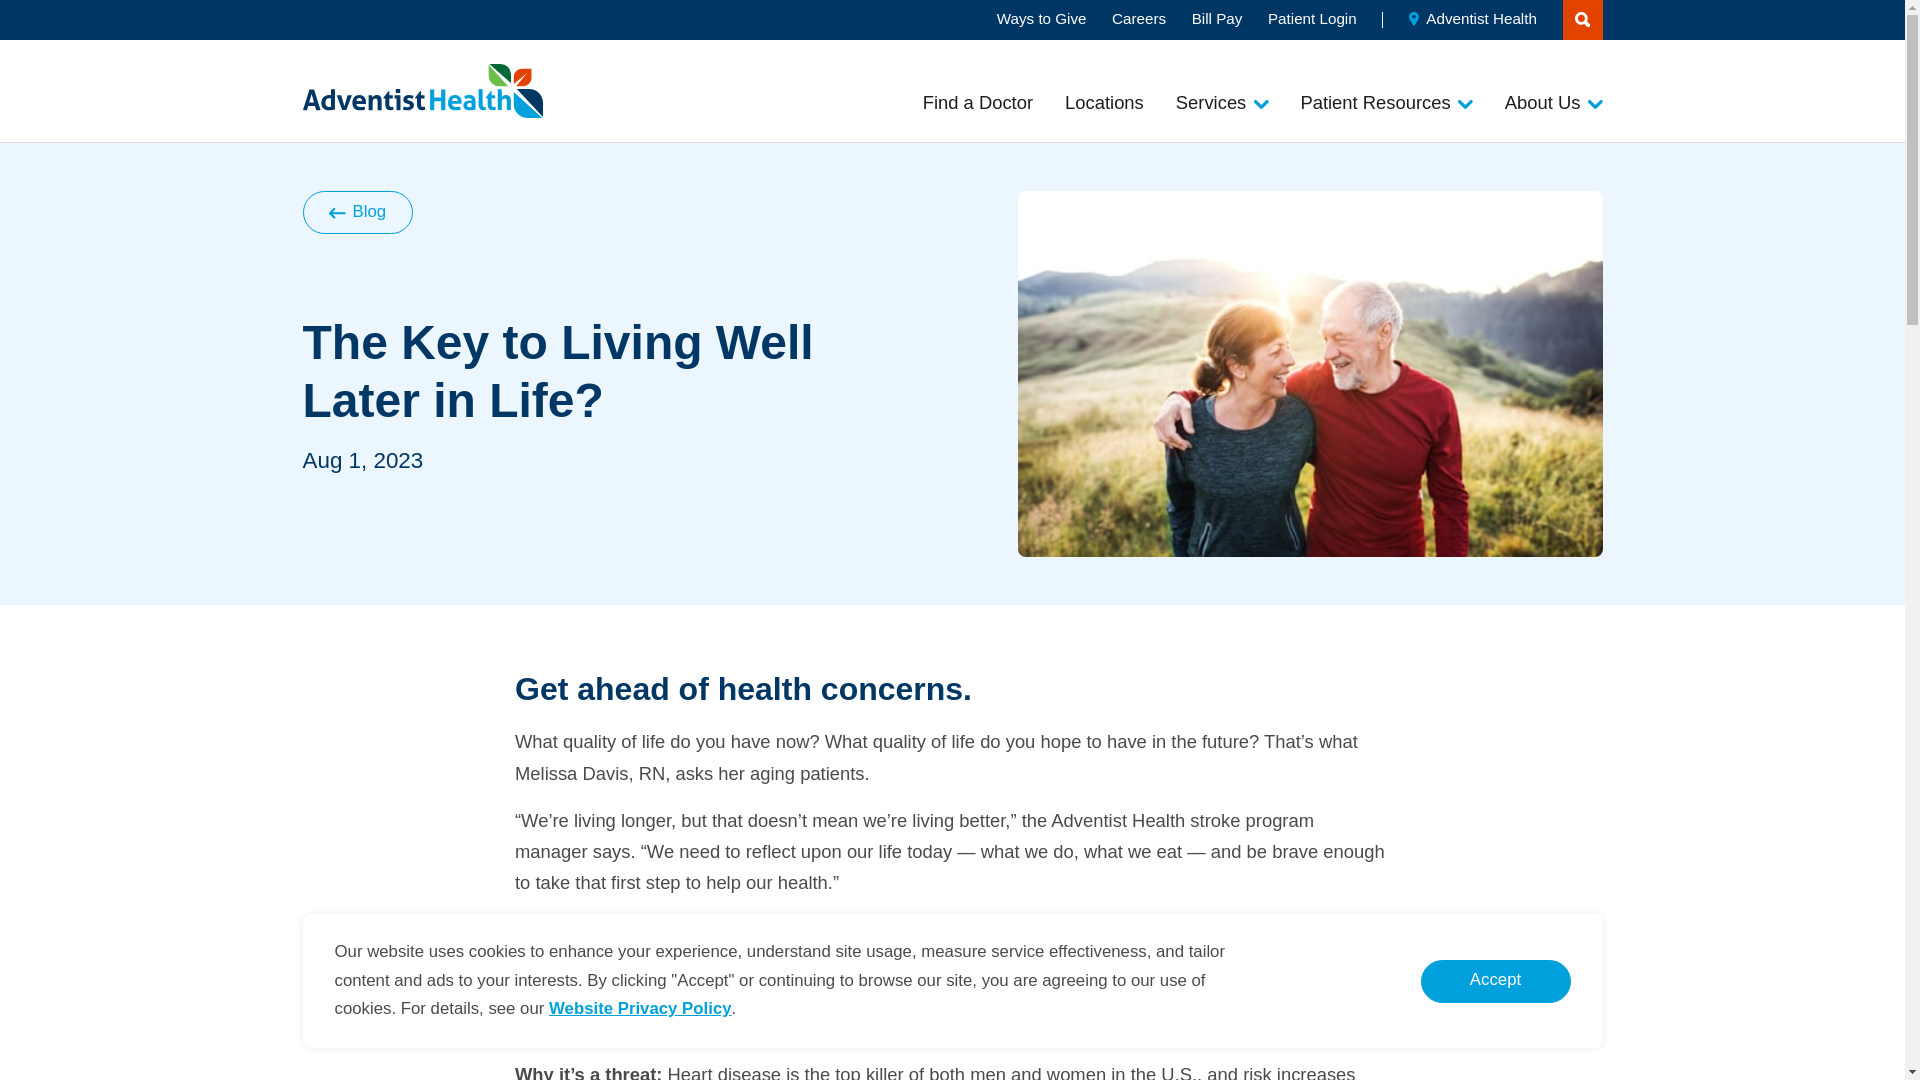 The height and width of the screenshot is (1080, 1920). What do you see at coordinates (1312, 18) in the screenshot?
I see `Patient Login` at bounding box center [1312, 18].